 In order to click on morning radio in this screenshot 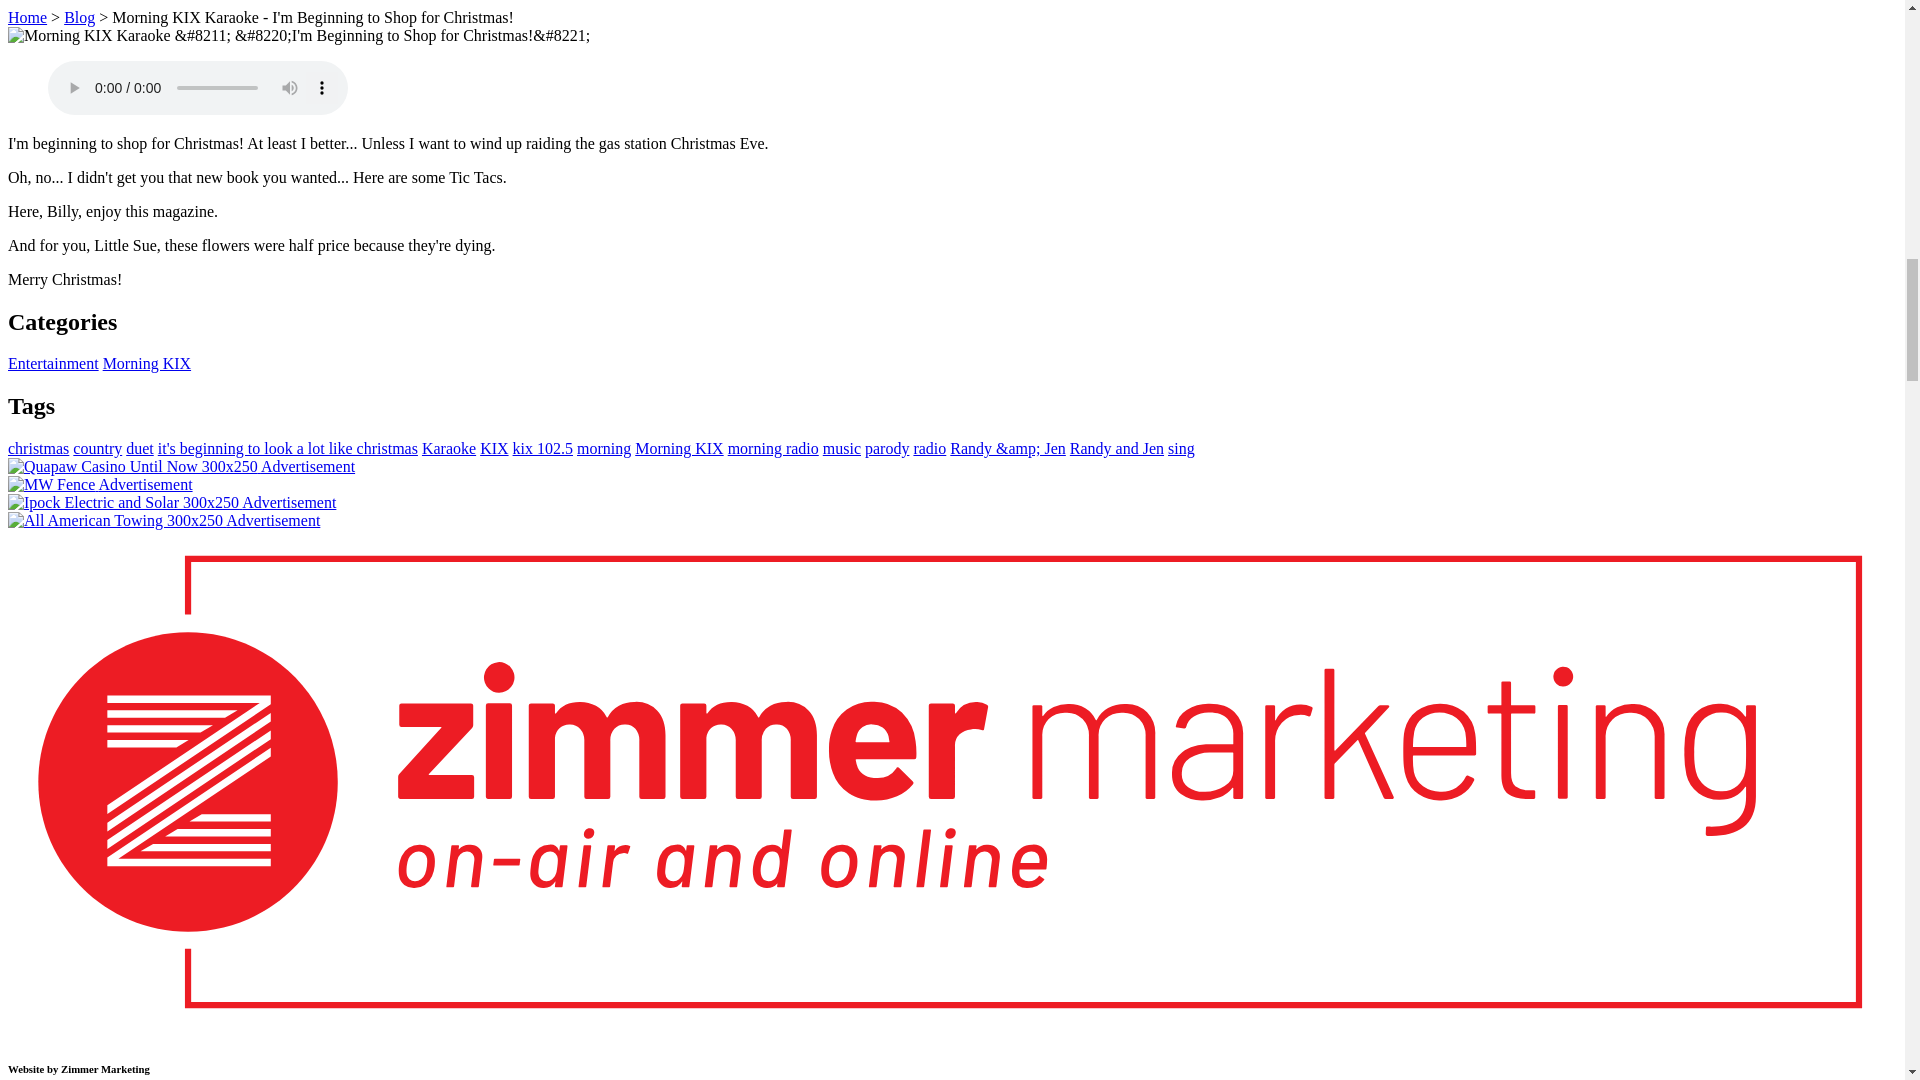, I will do `click(773, 448)`.